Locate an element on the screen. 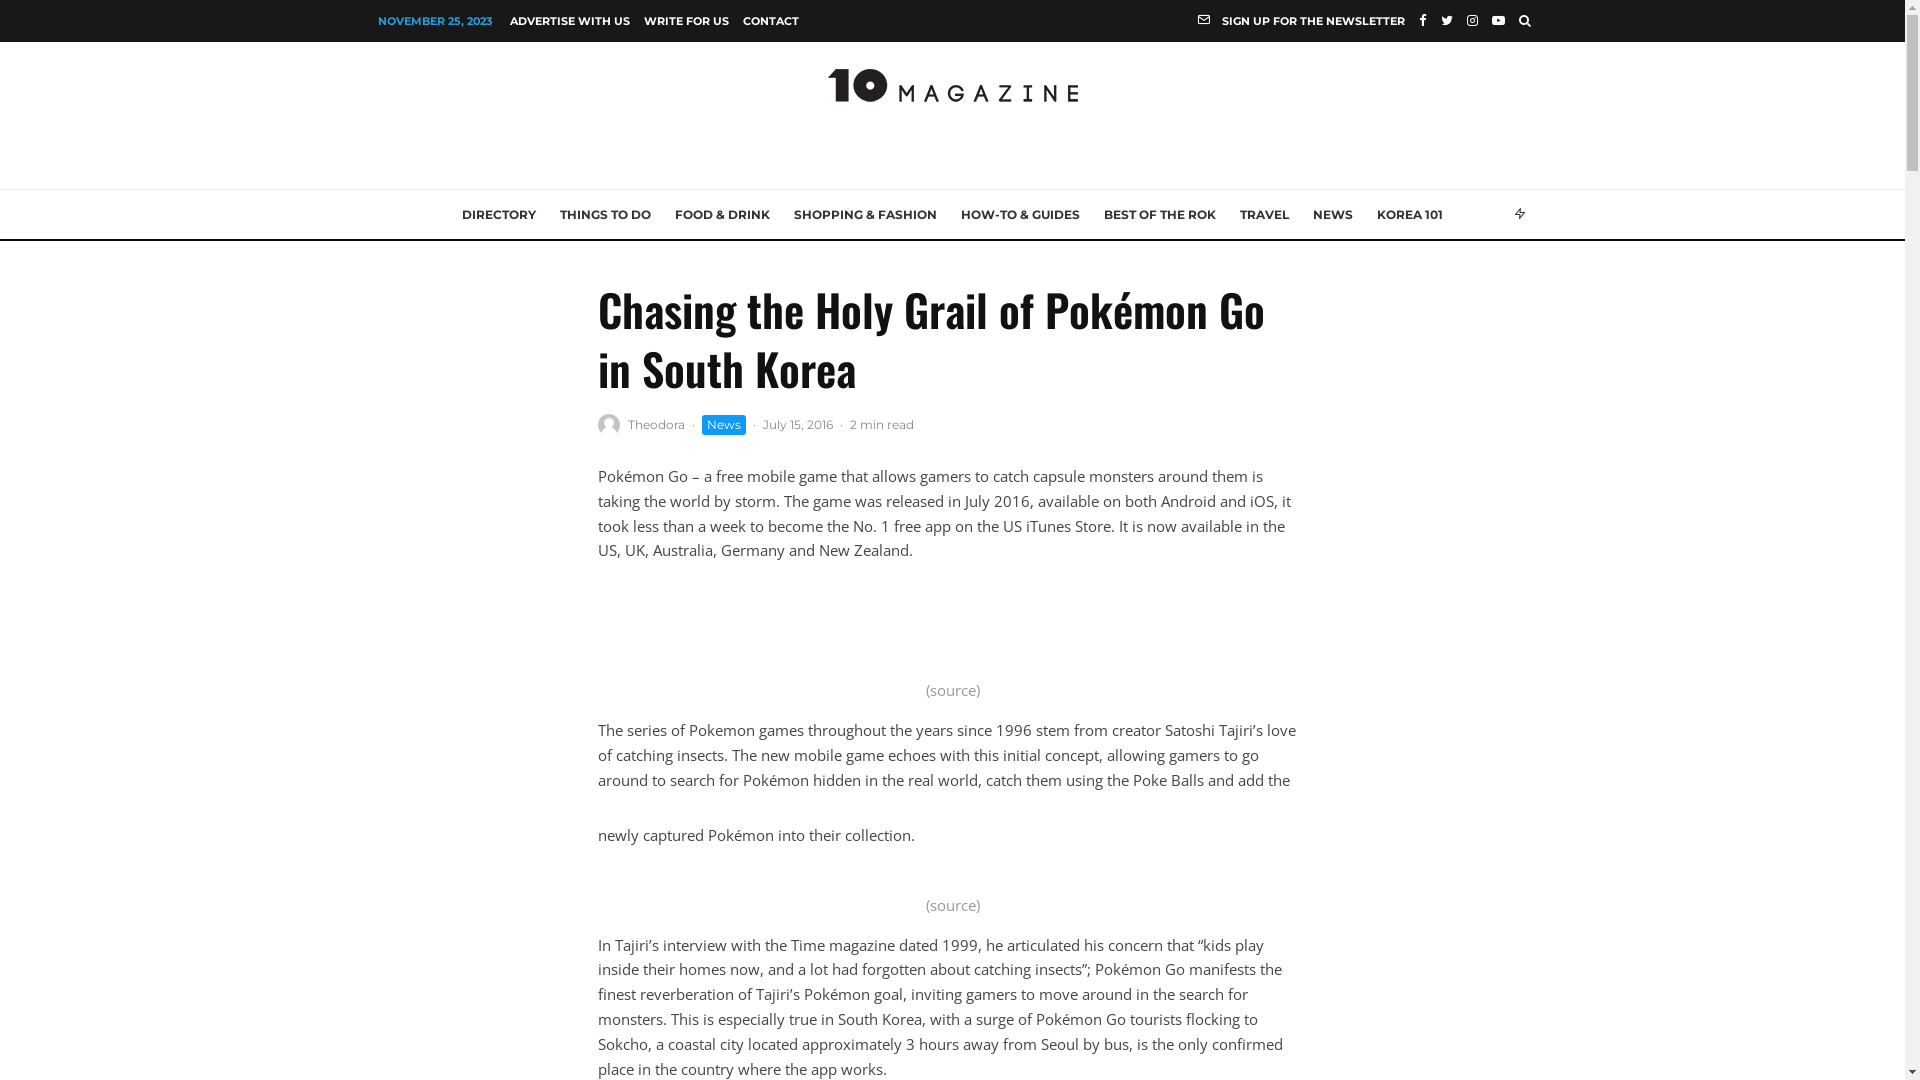 Image resolution: width=1920 pixels, height=1080 pixels. THINGS TO DO is located at coordinates (606, 215).